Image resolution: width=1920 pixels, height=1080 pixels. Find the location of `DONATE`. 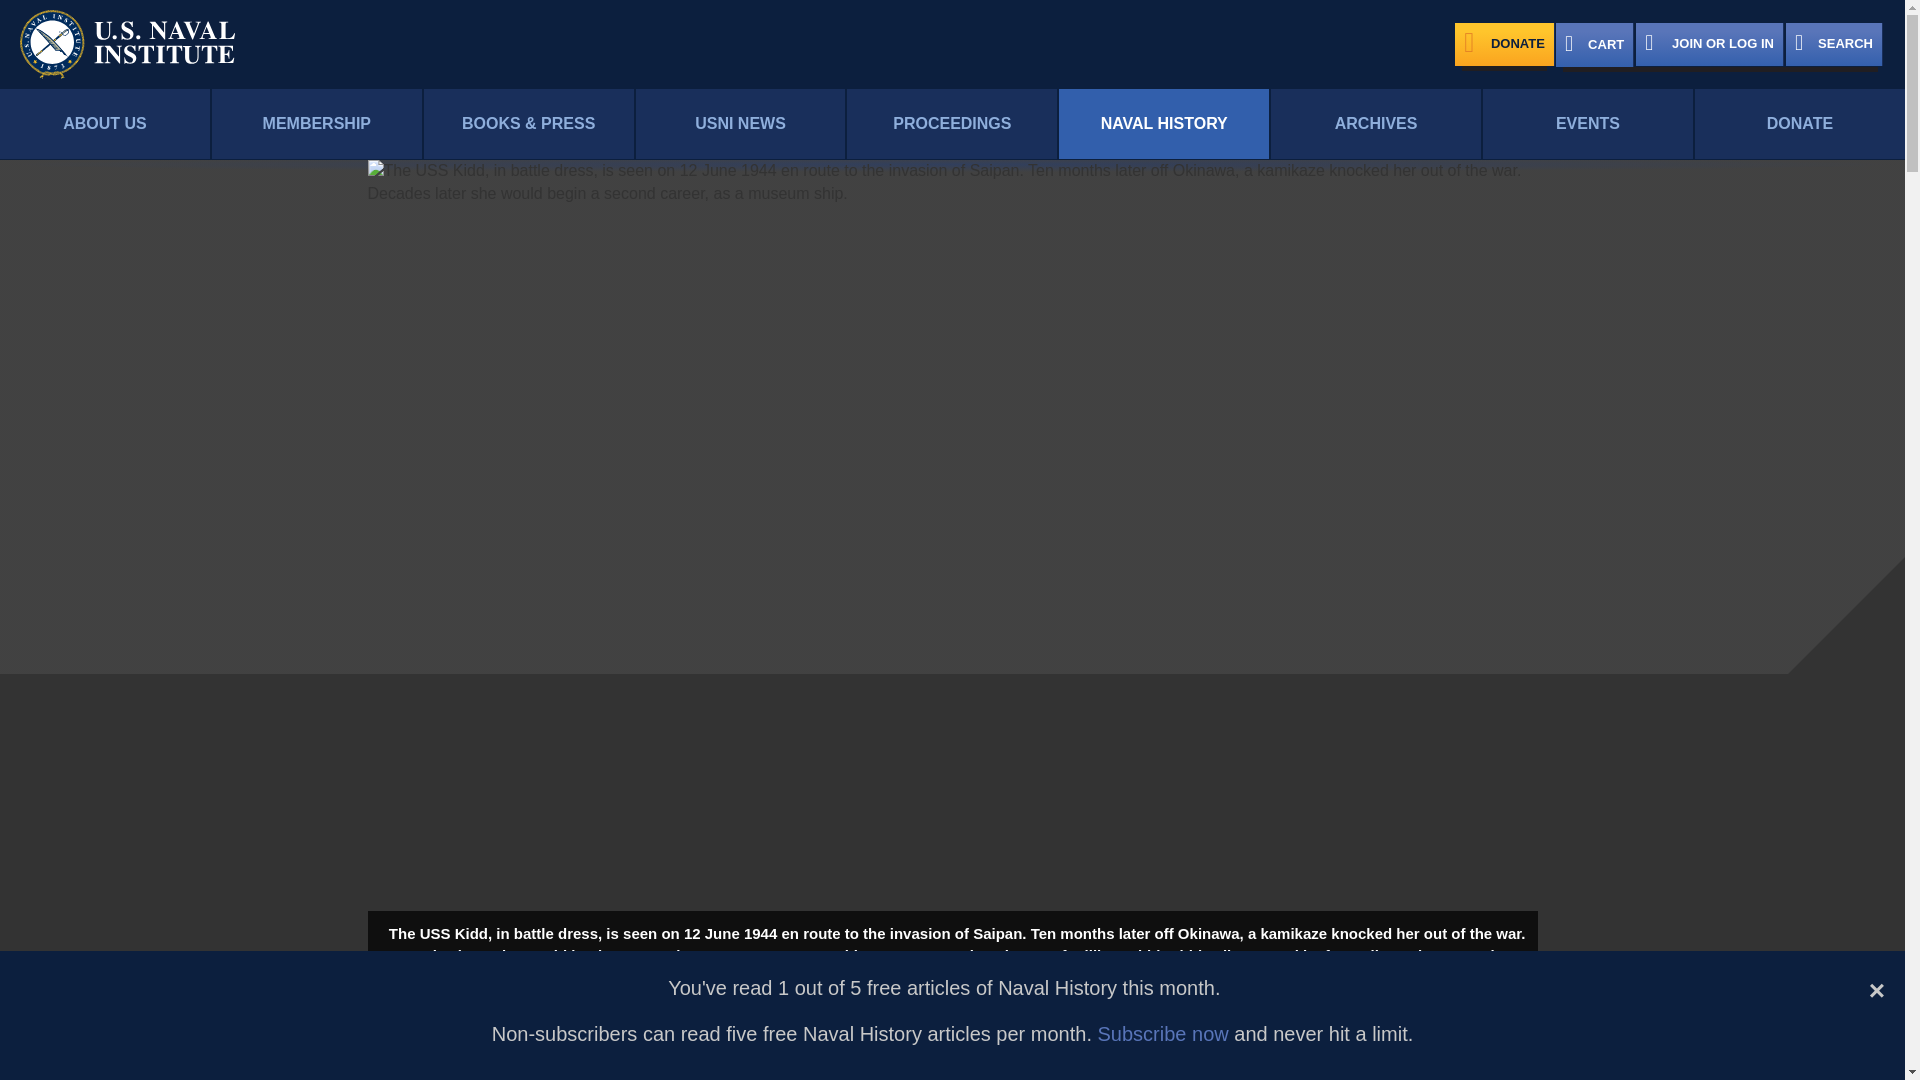

DONATE is located at coordinates (1800, 124).